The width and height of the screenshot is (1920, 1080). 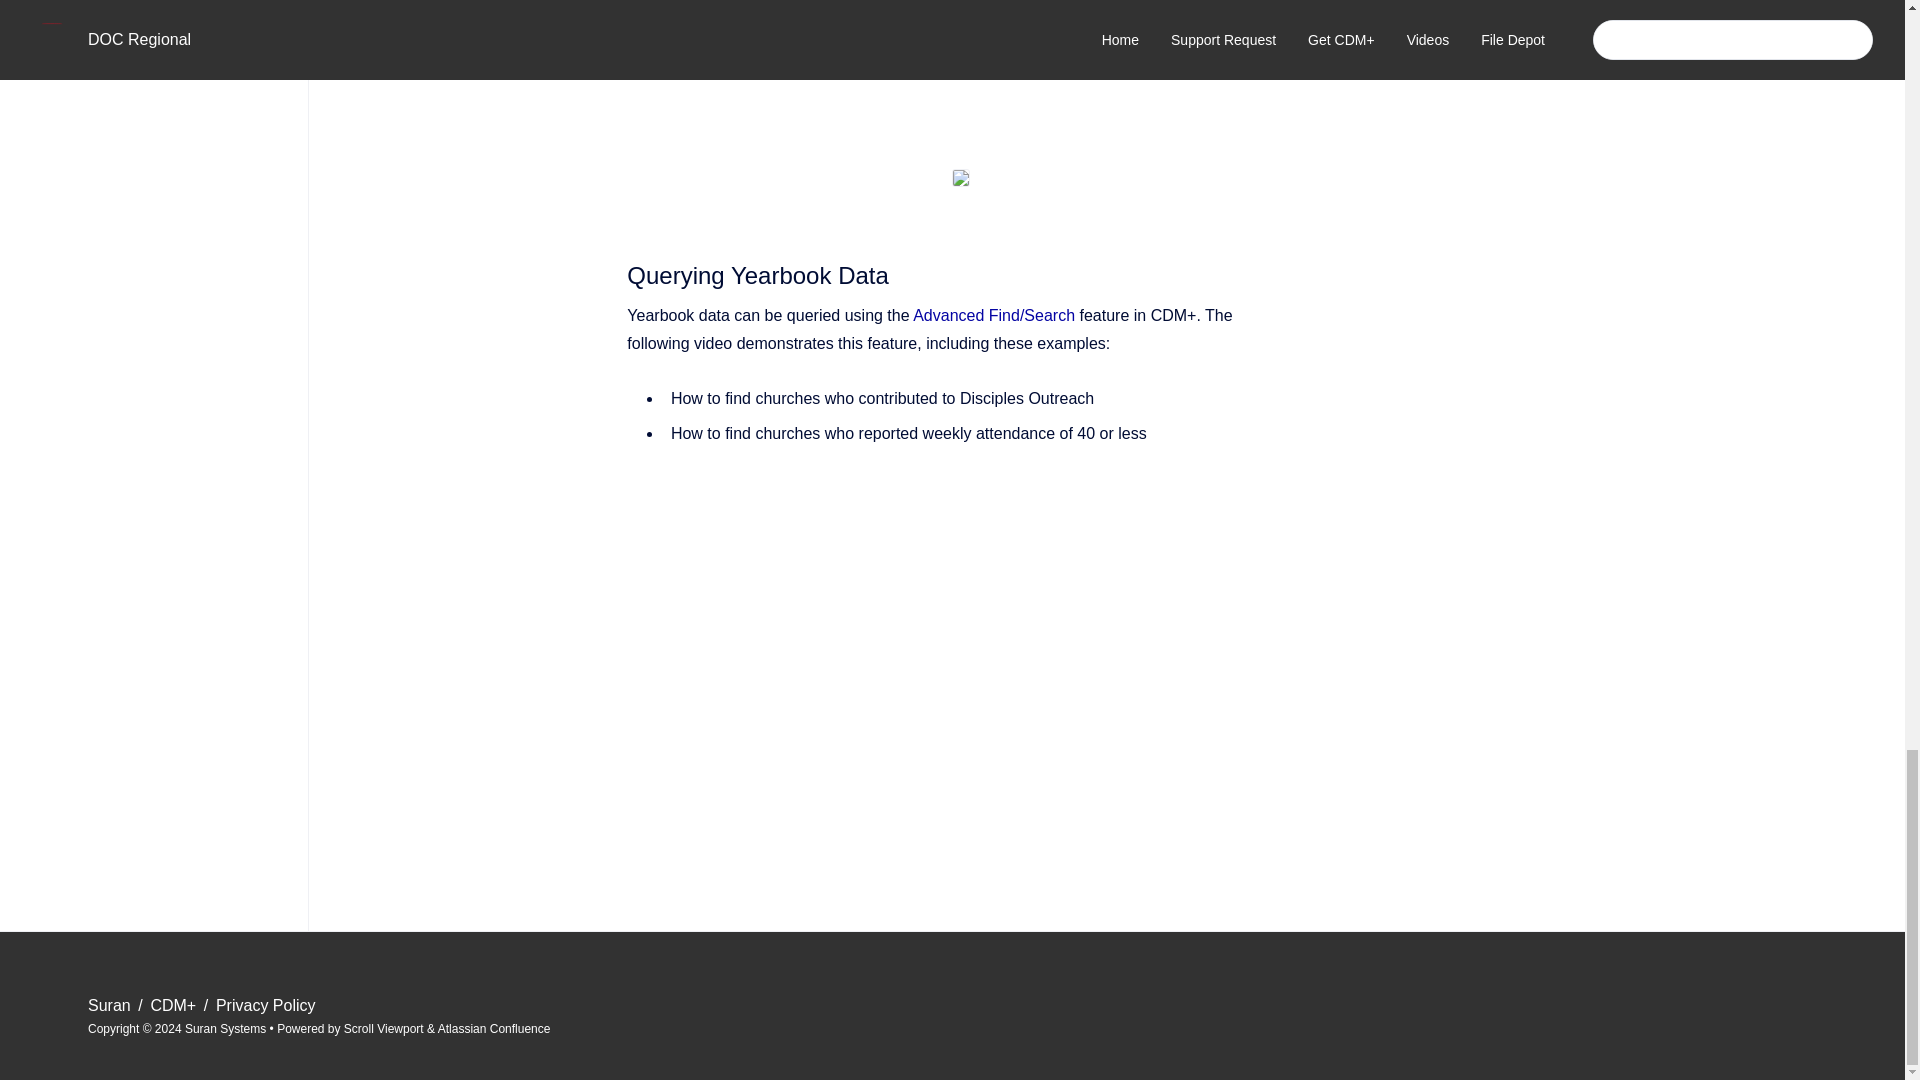 I want to click on Suran, so click(x=111, y=1005).